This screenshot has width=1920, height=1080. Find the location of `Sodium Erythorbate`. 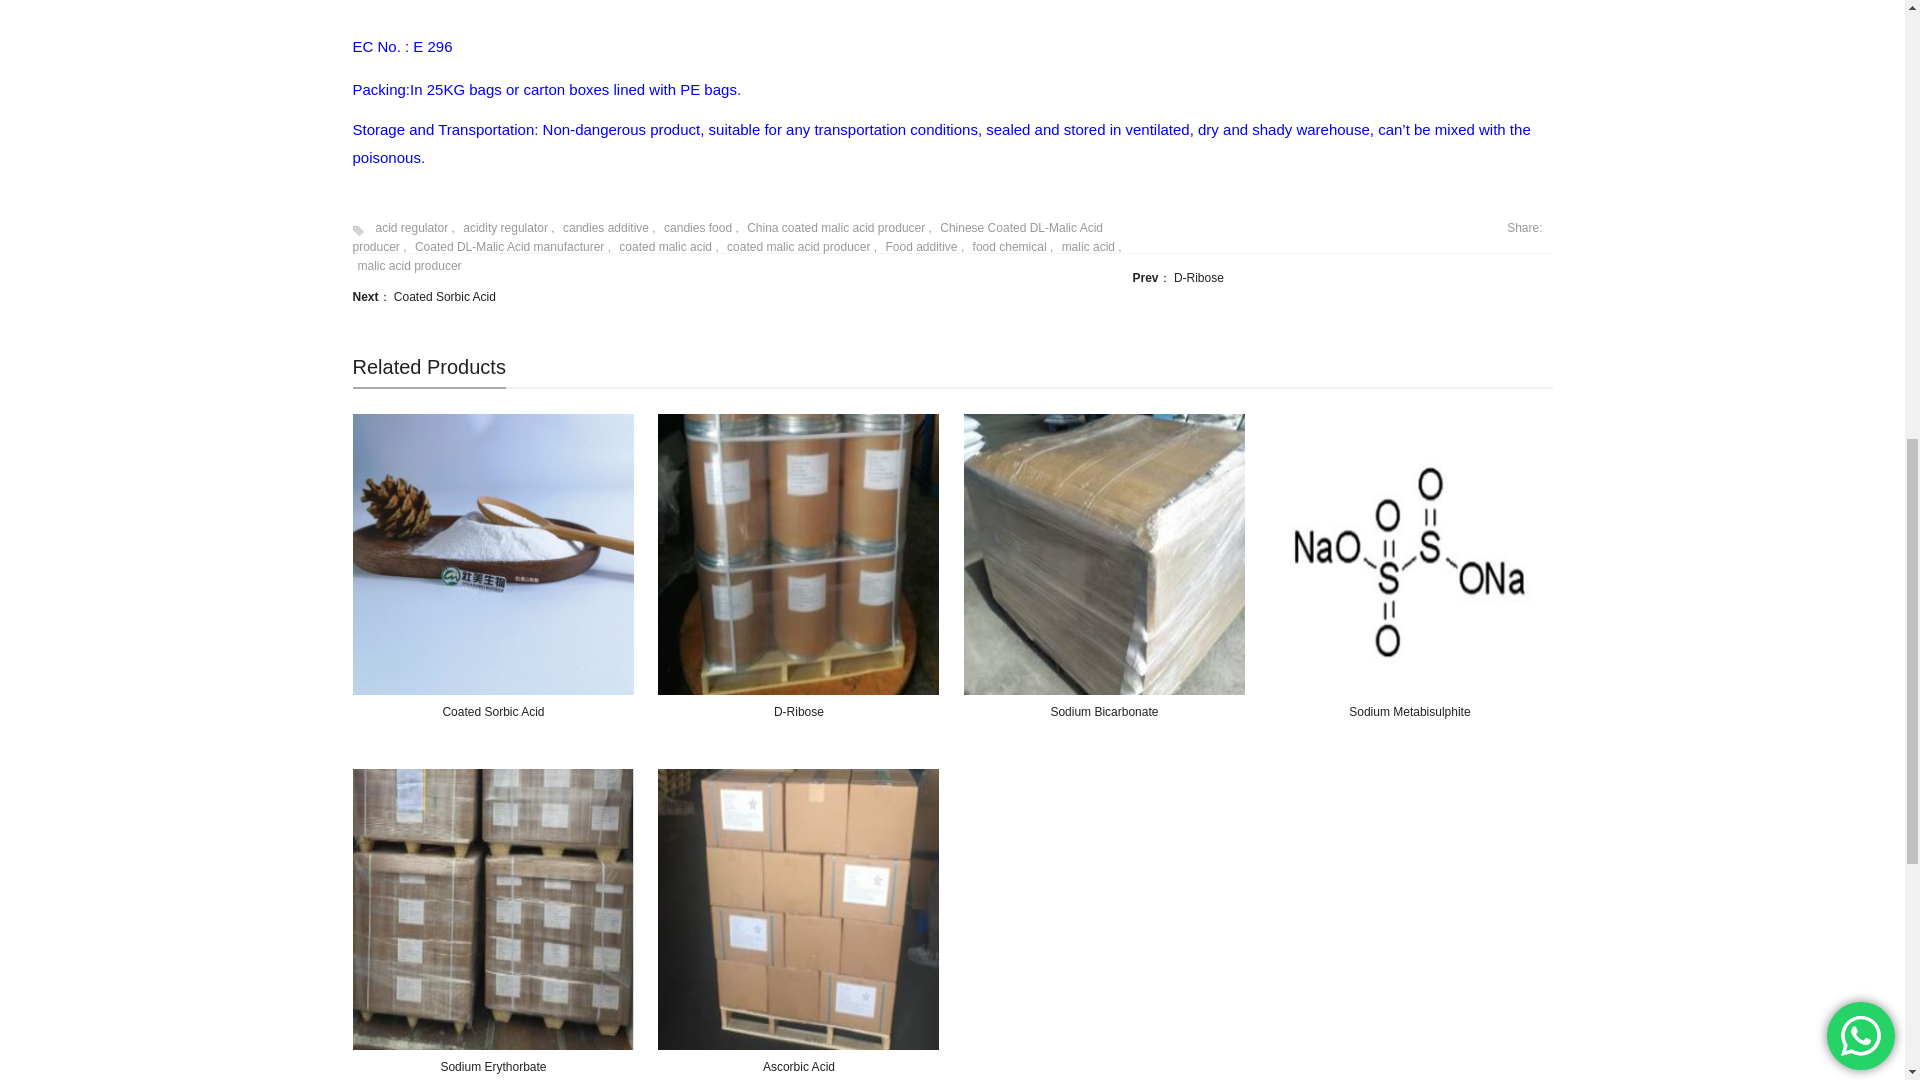

Sodium Erythorbate is located at coordinates (493, 908).